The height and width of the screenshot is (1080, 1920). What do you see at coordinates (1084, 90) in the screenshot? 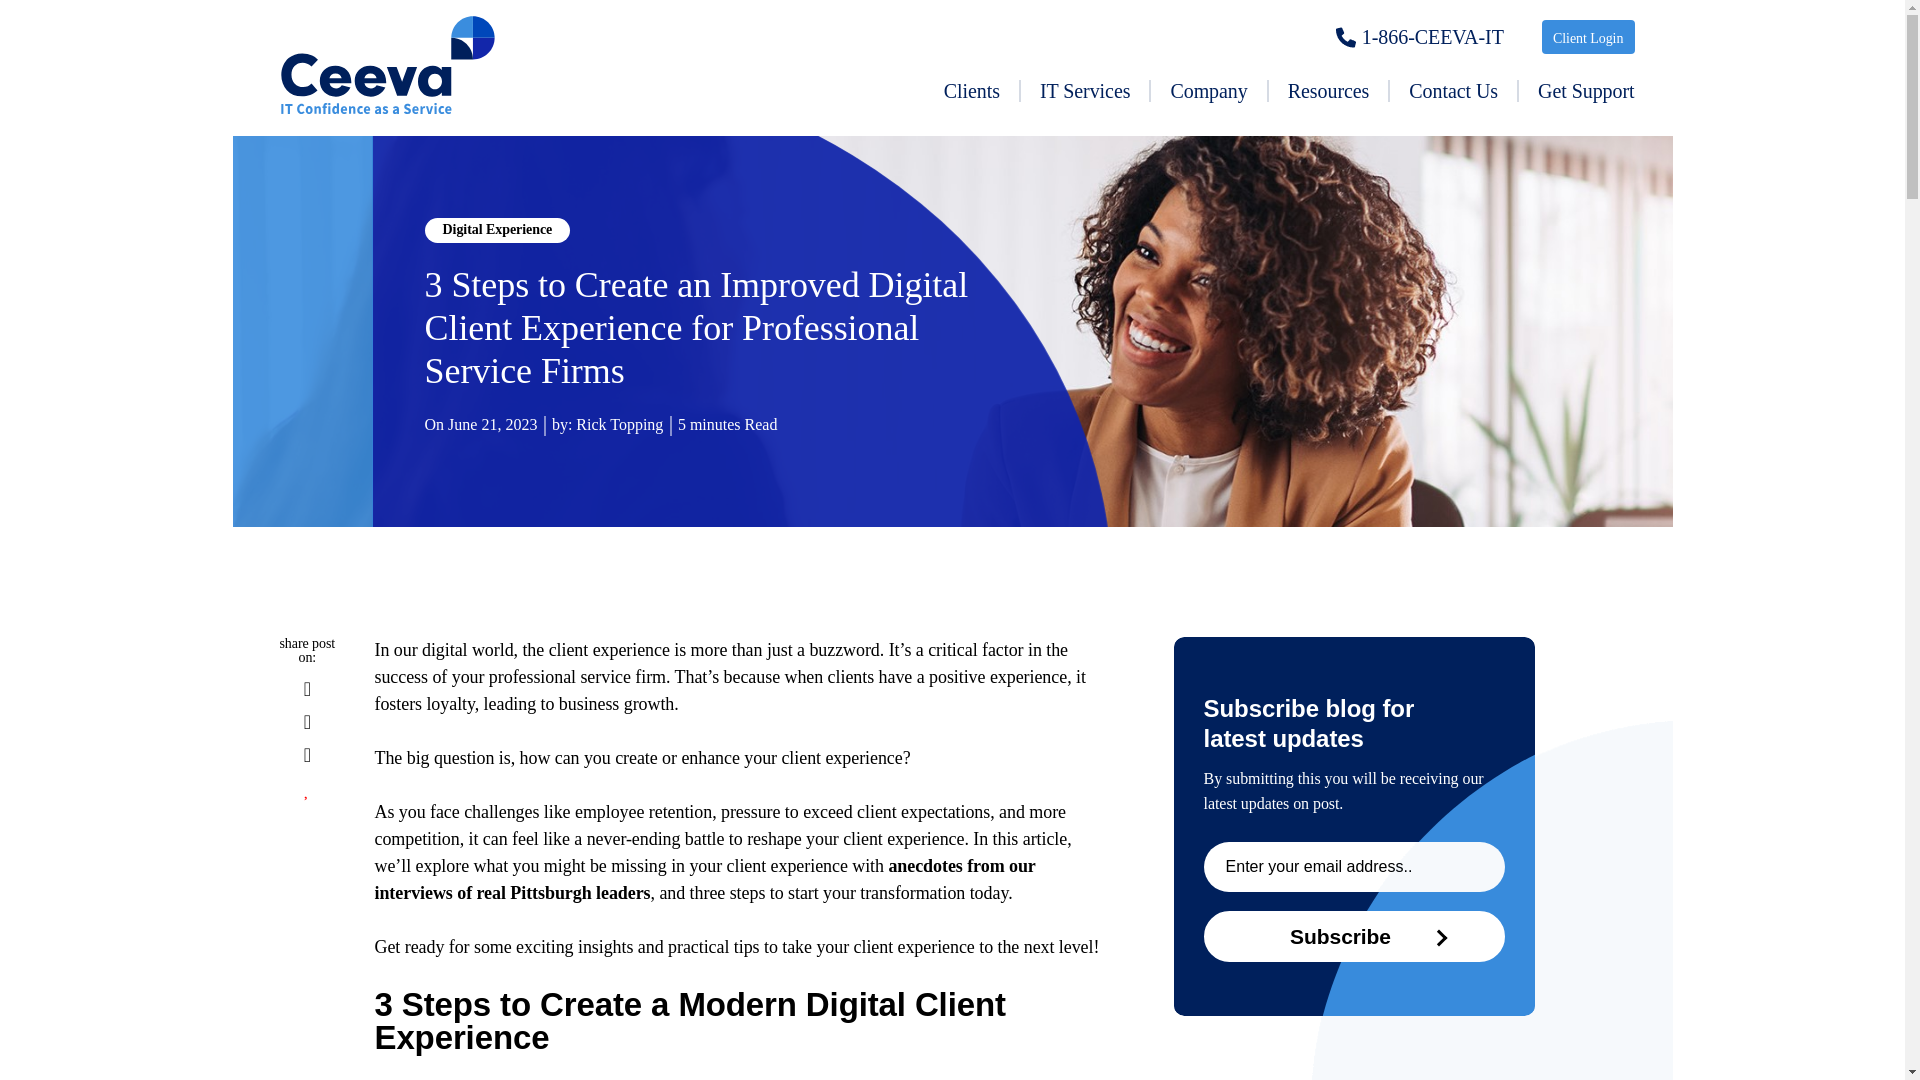
I see `IT Services` at bounding box center [1084, 90].